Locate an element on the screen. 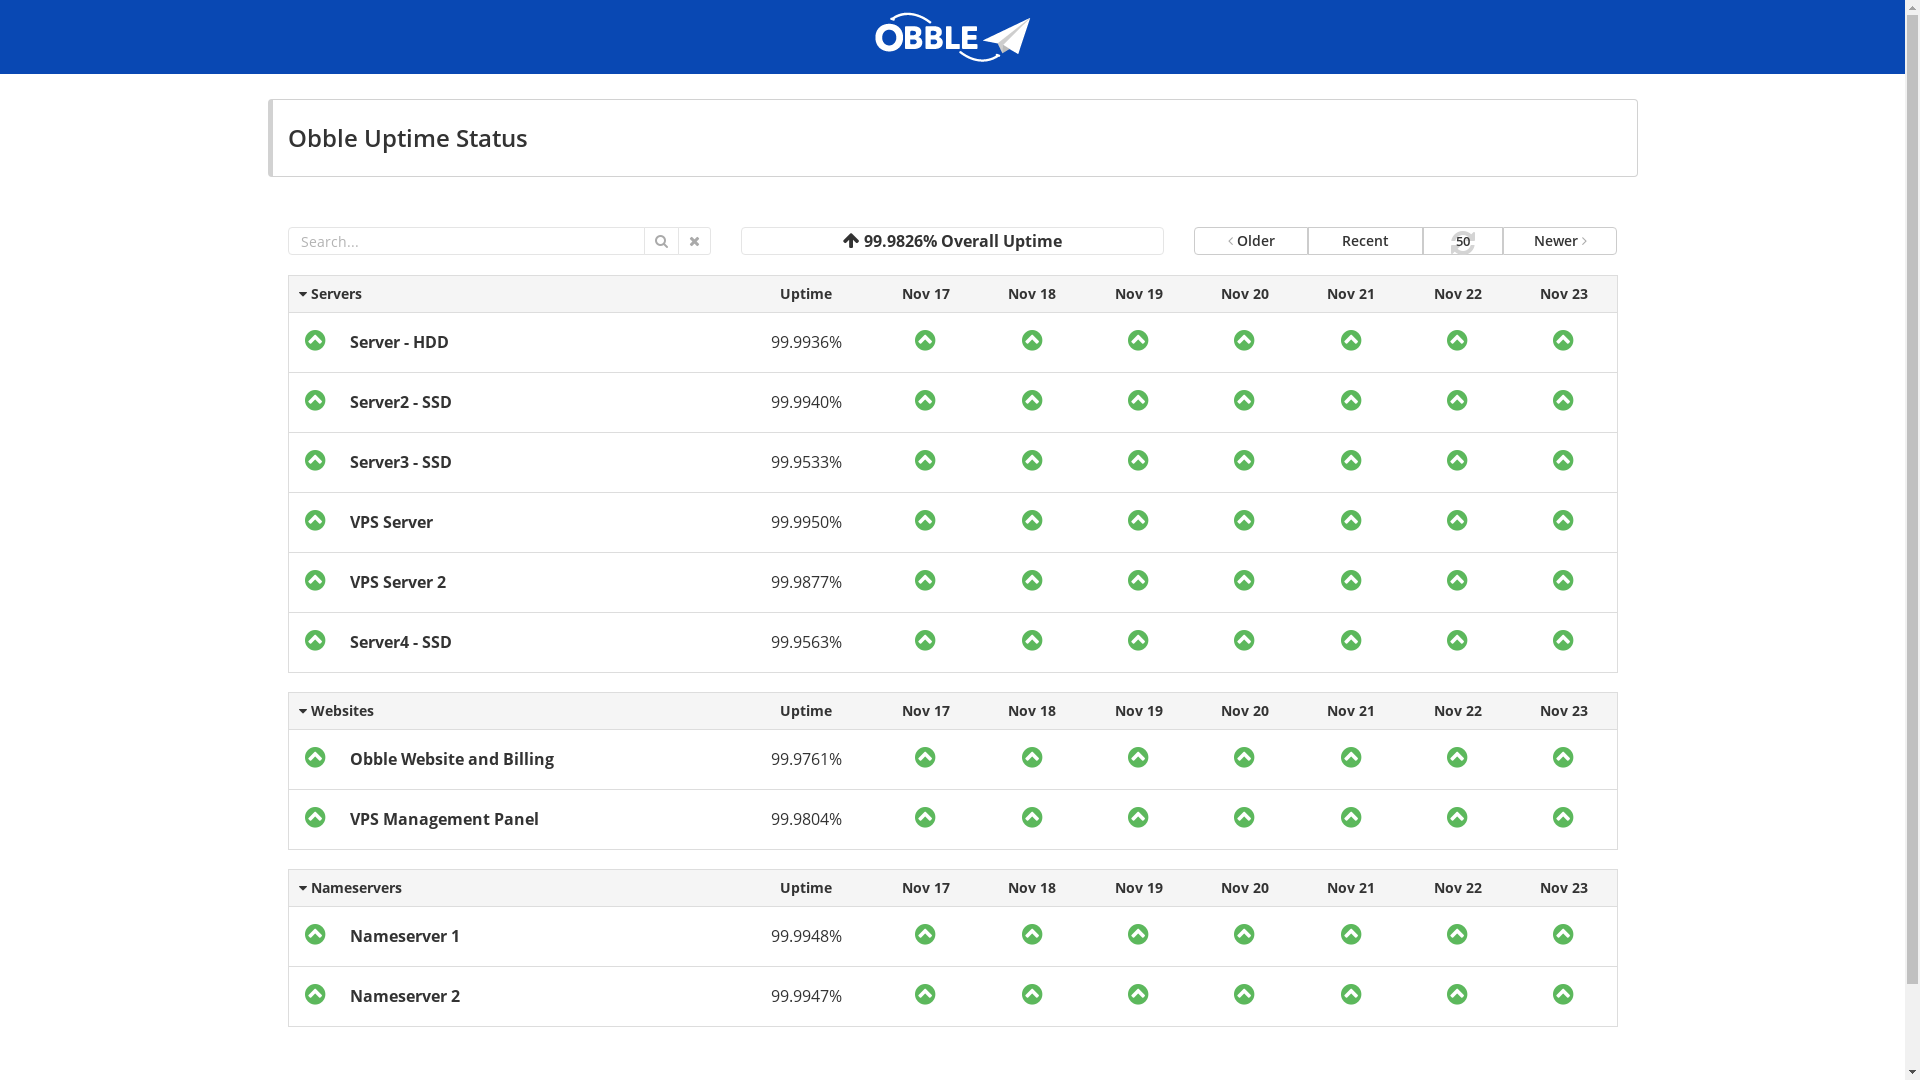  Older is located at coordinates (1251, 241).